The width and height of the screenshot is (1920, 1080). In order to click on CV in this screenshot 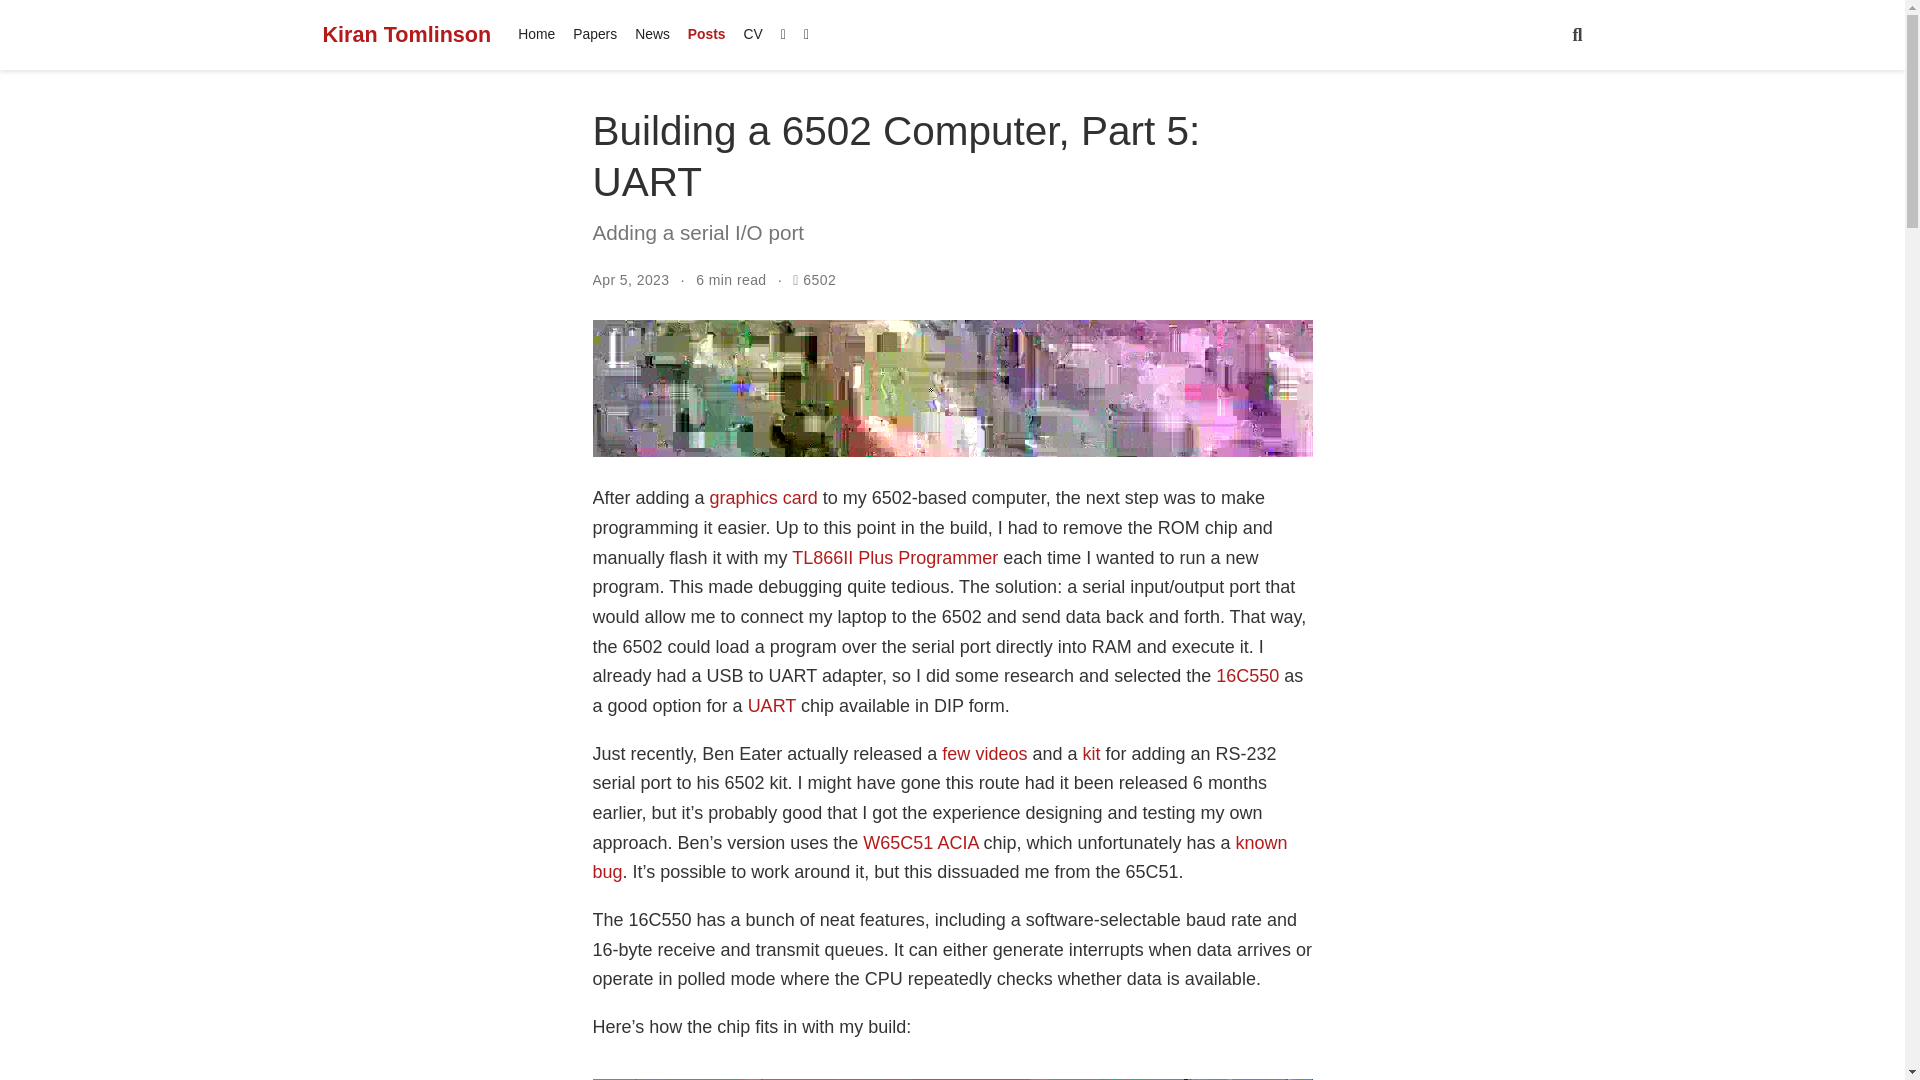, I will do `click(753, 34)`.